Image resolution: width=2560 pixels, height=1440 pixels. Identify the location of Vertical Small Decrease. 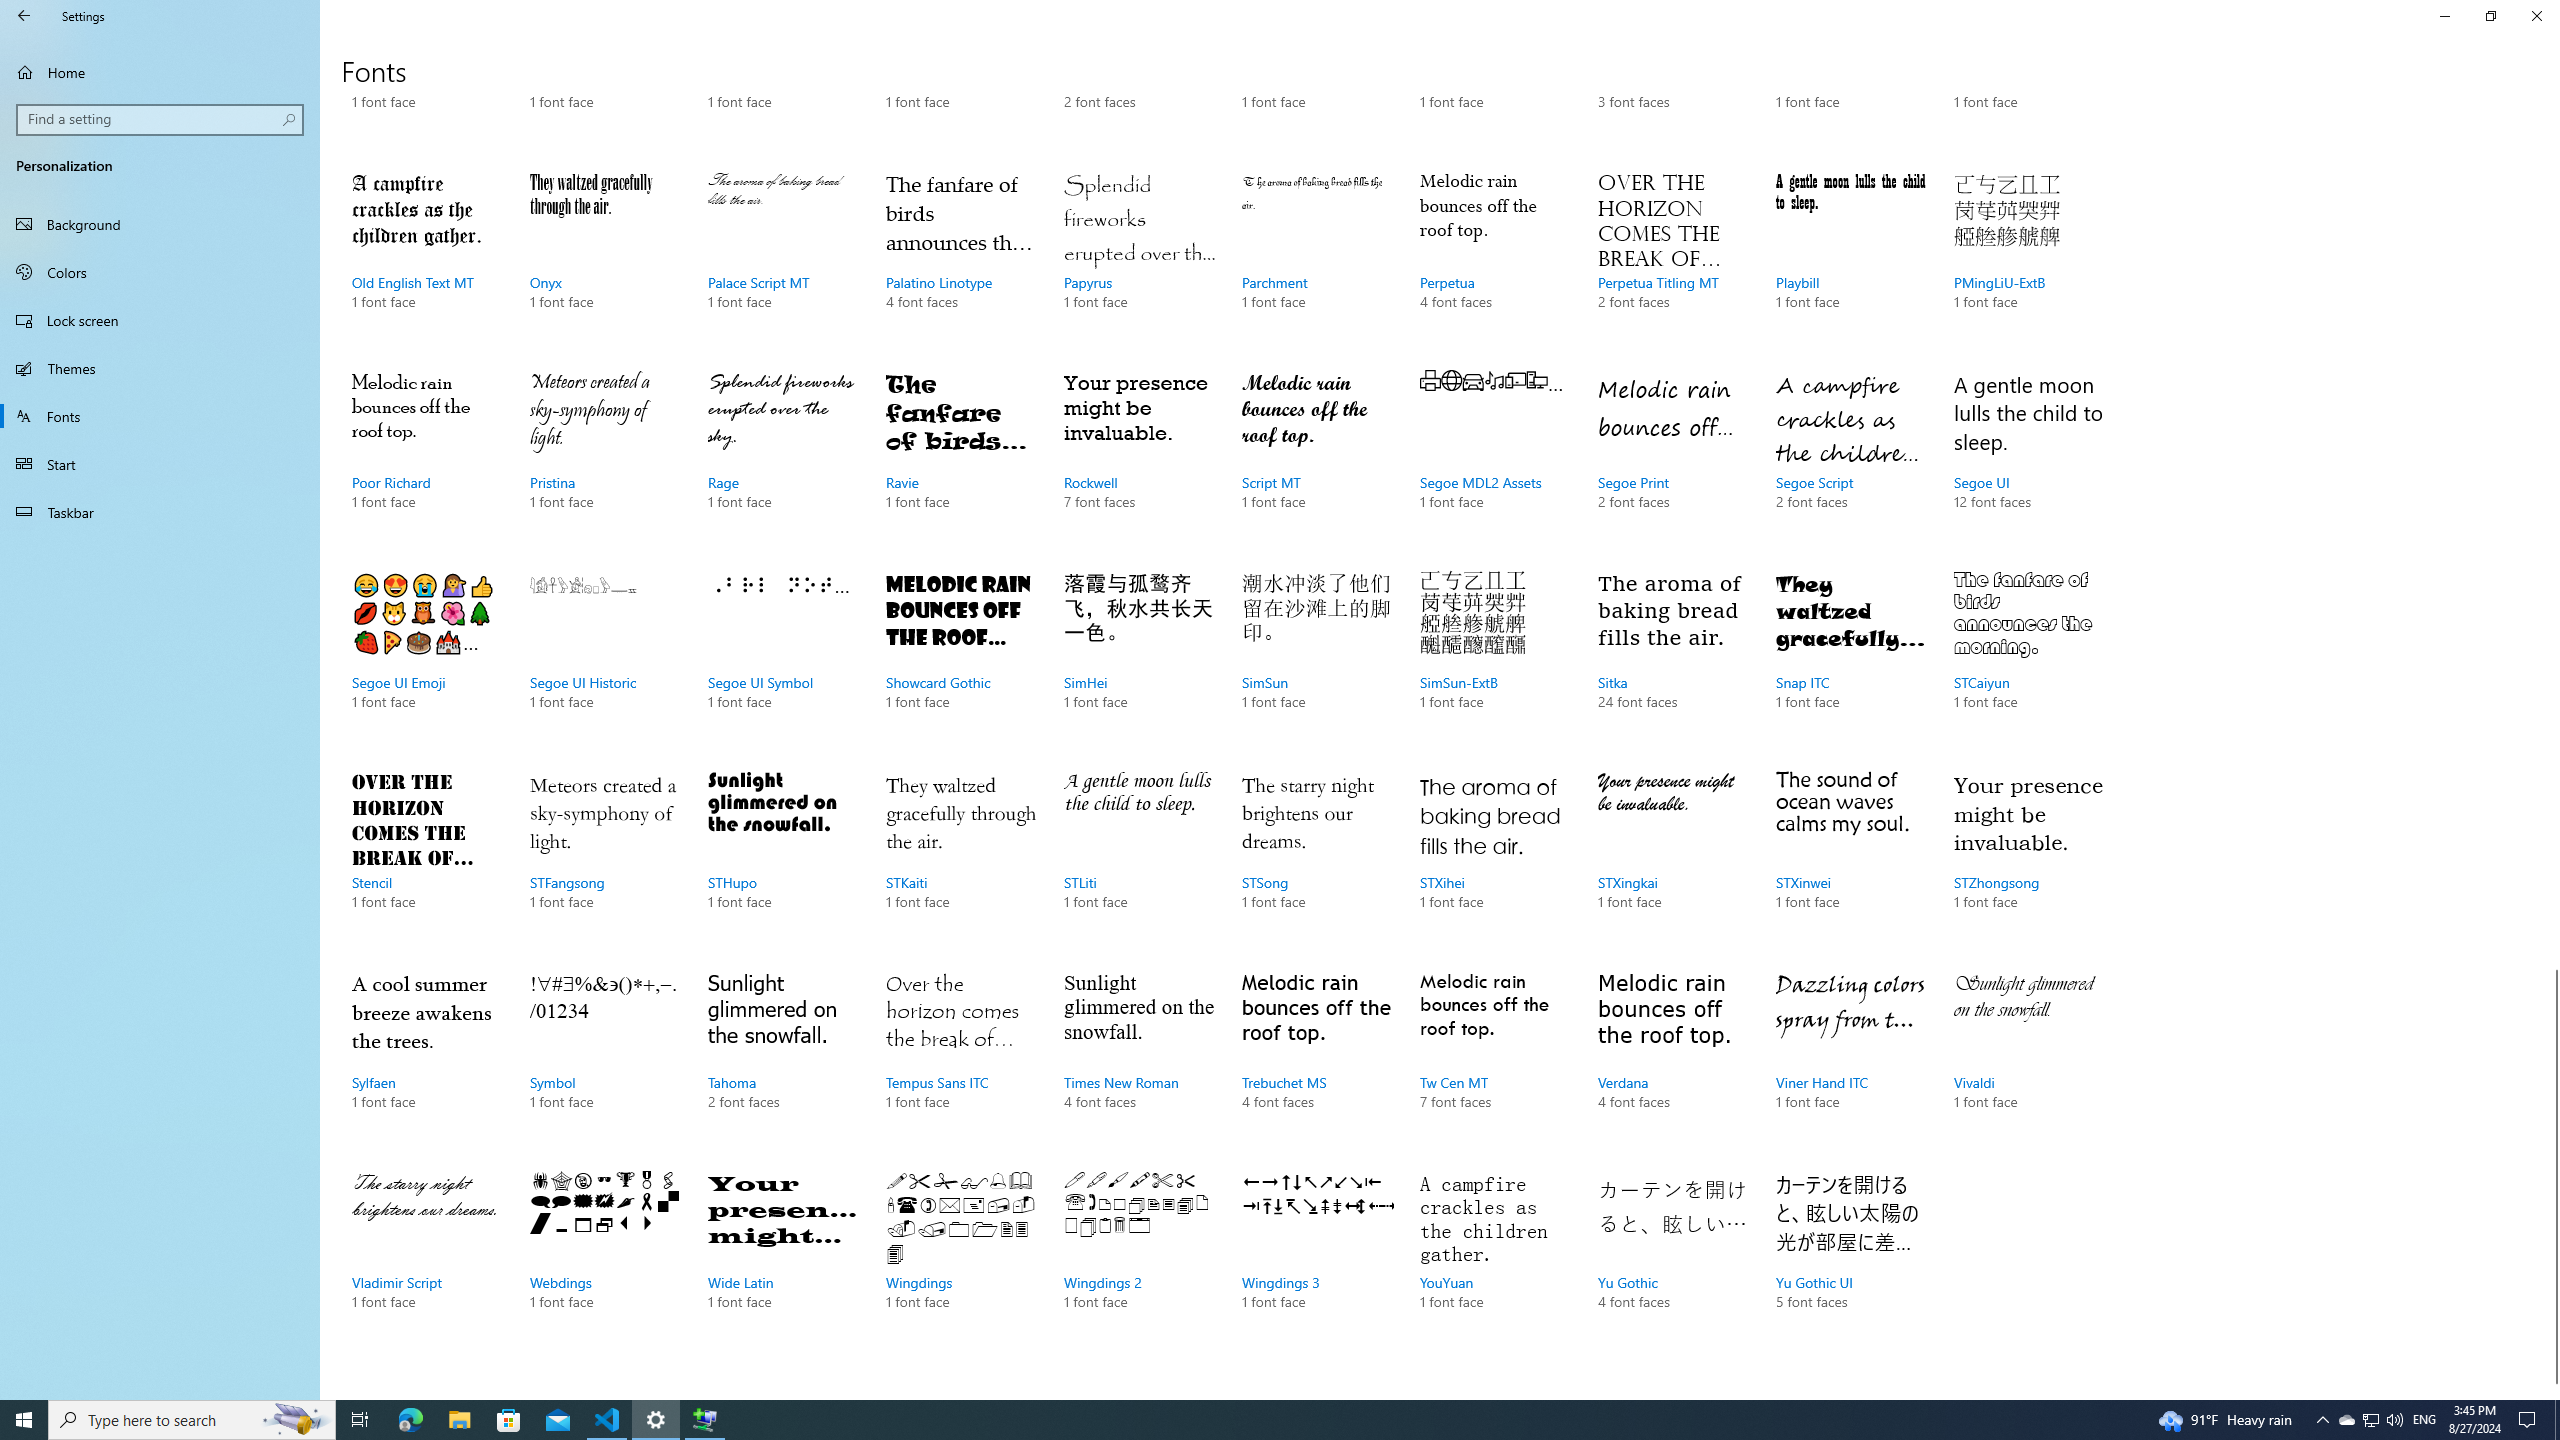
(2552, 104).